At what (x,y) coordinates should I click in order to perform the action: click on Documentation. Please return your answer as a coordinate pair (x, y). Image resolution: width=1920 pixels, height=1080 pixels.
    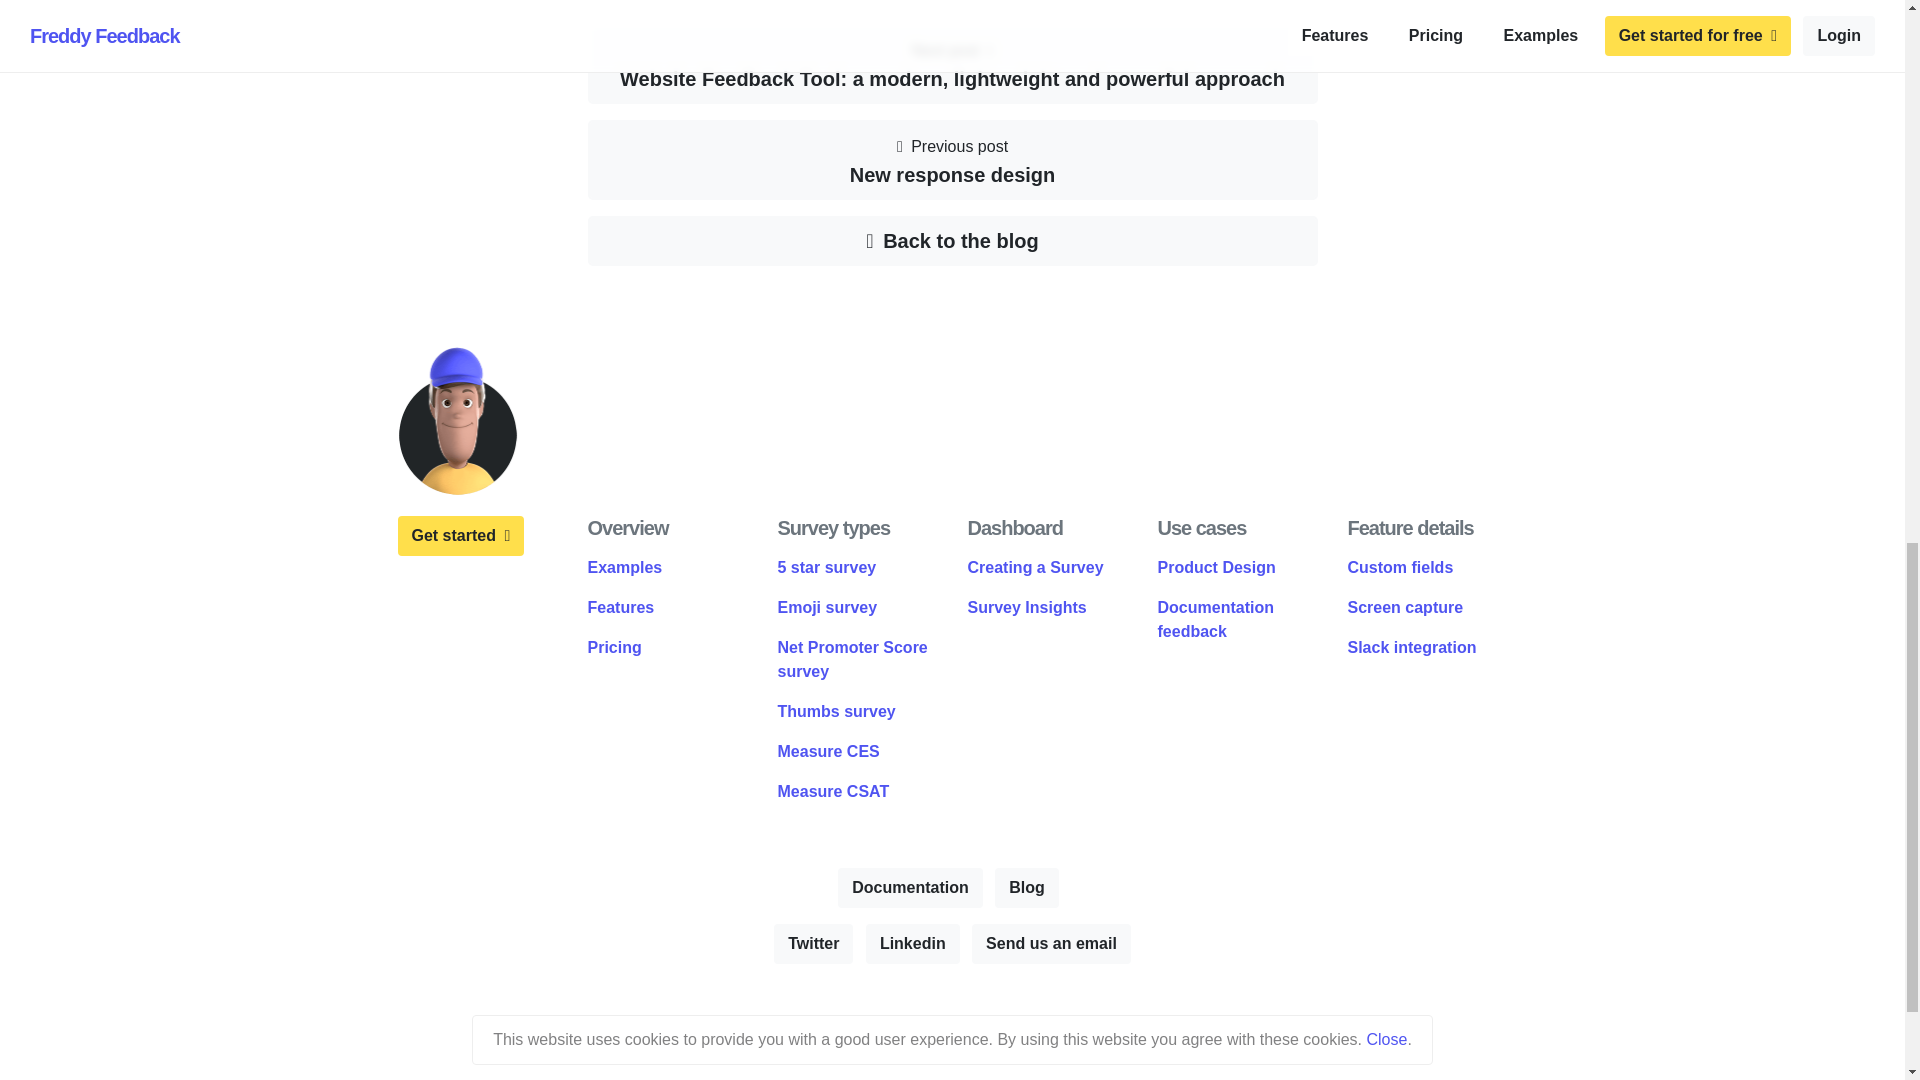
    Looking at the image, I should click on (1400, 567).